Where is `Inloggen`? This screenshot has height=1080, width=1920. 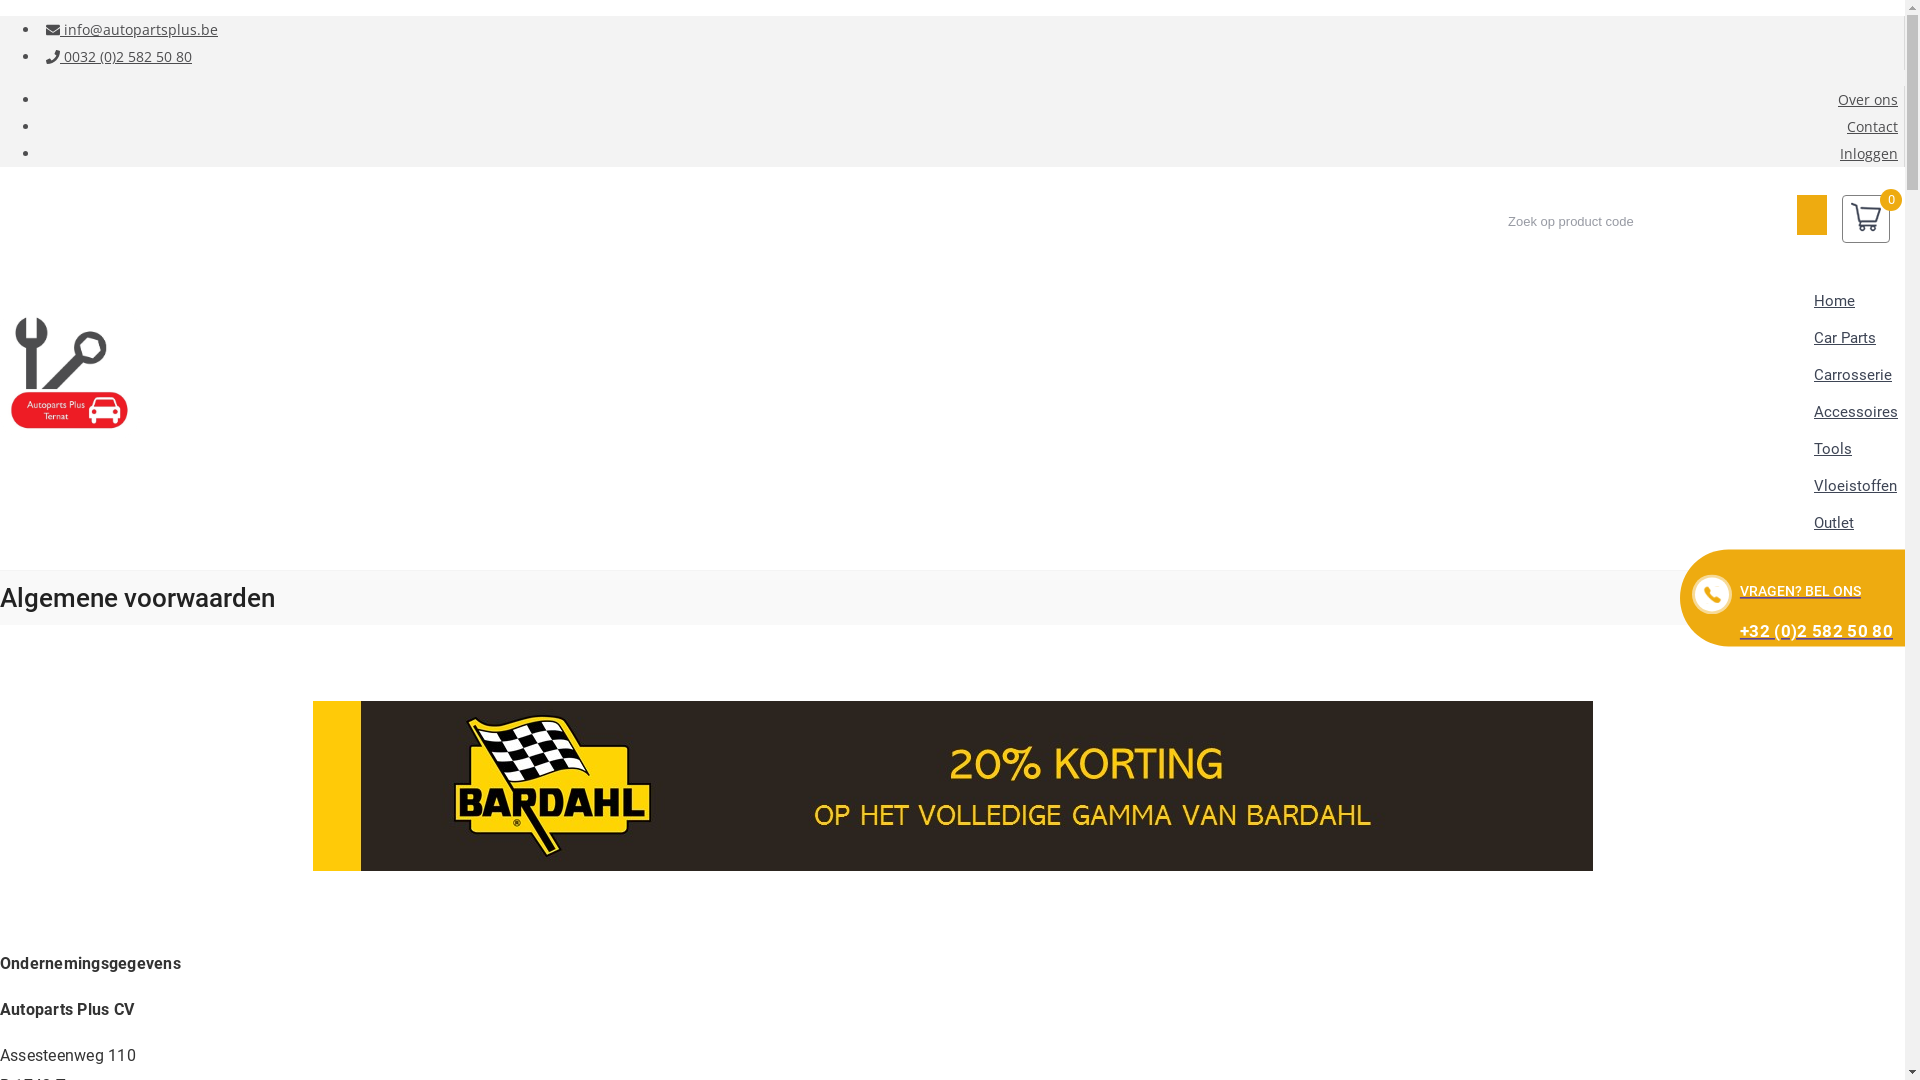 Inloggen is located at coordinates (1869, 154).